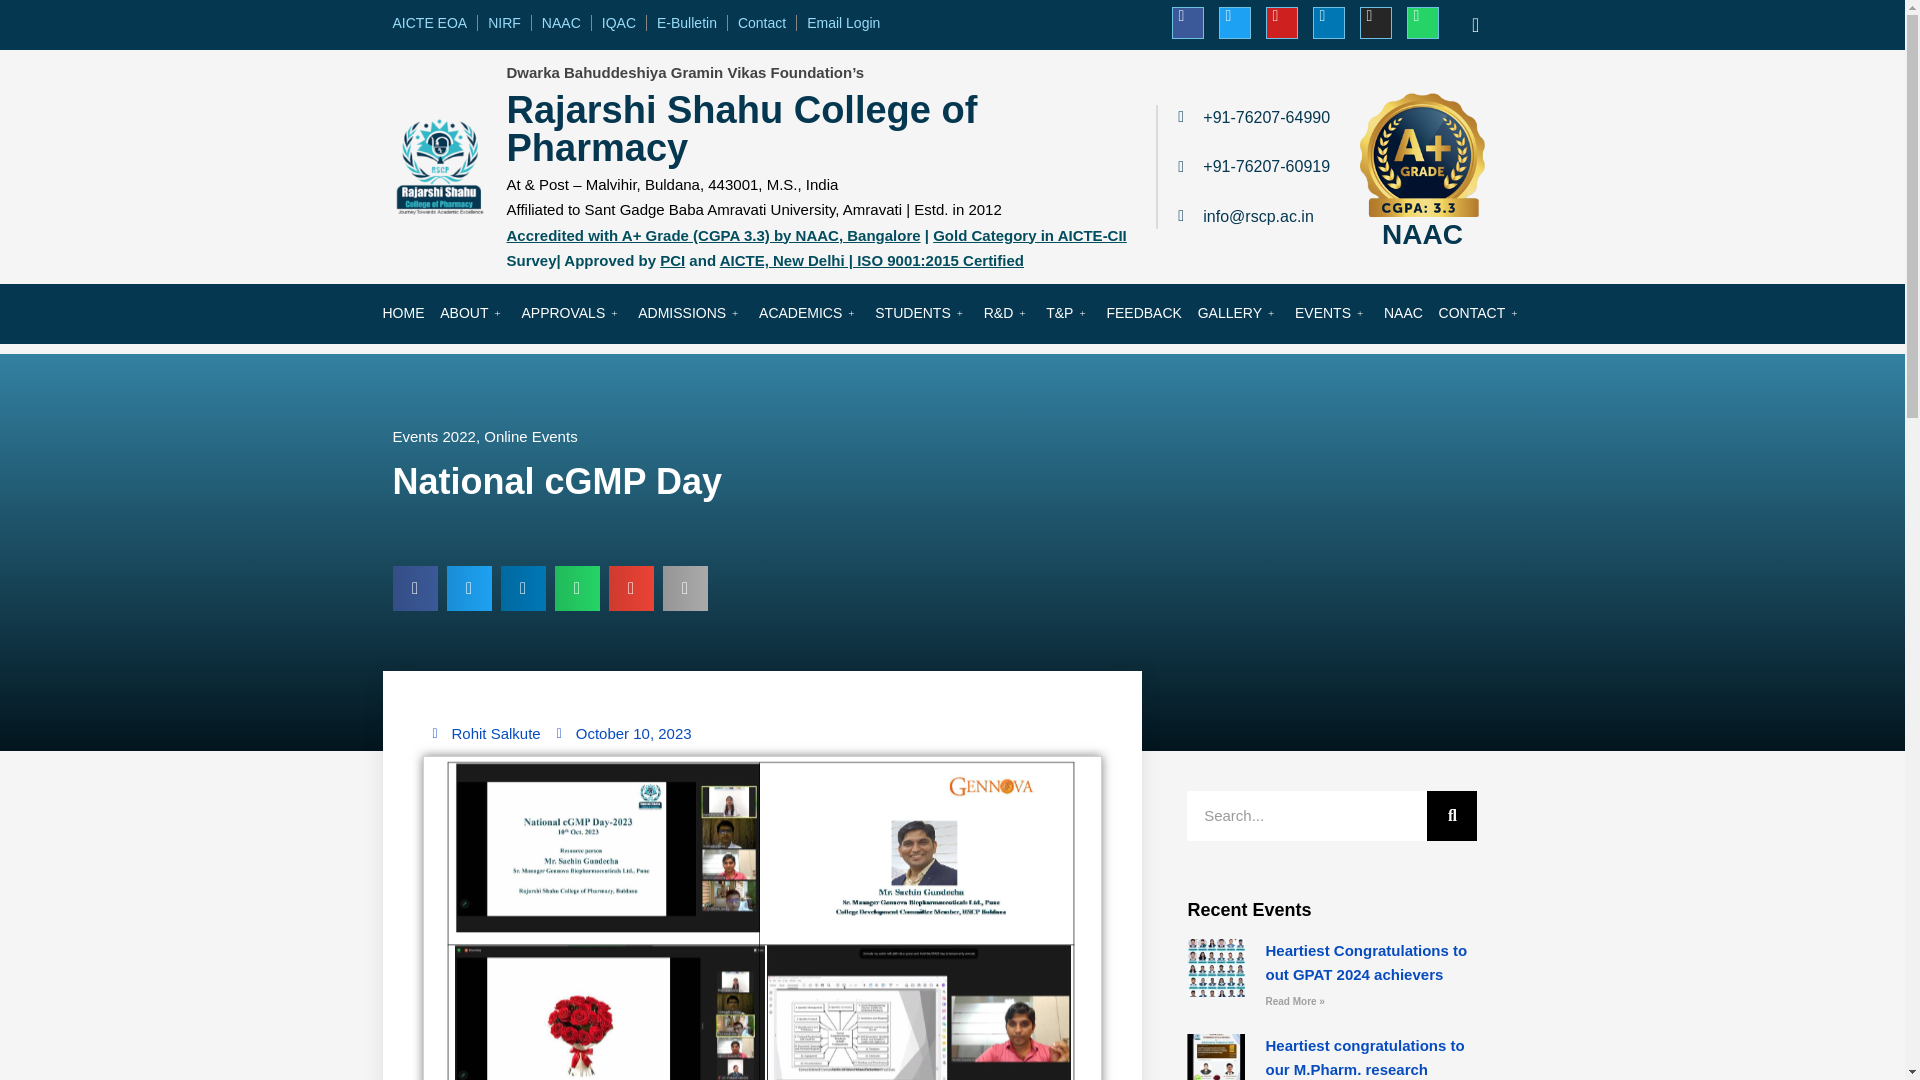 Image resolution: width=1920 pixels, height=1080 pixels. Describe the element at coordinates (403, 313) in the screenshot. I see `HOME` at that location.